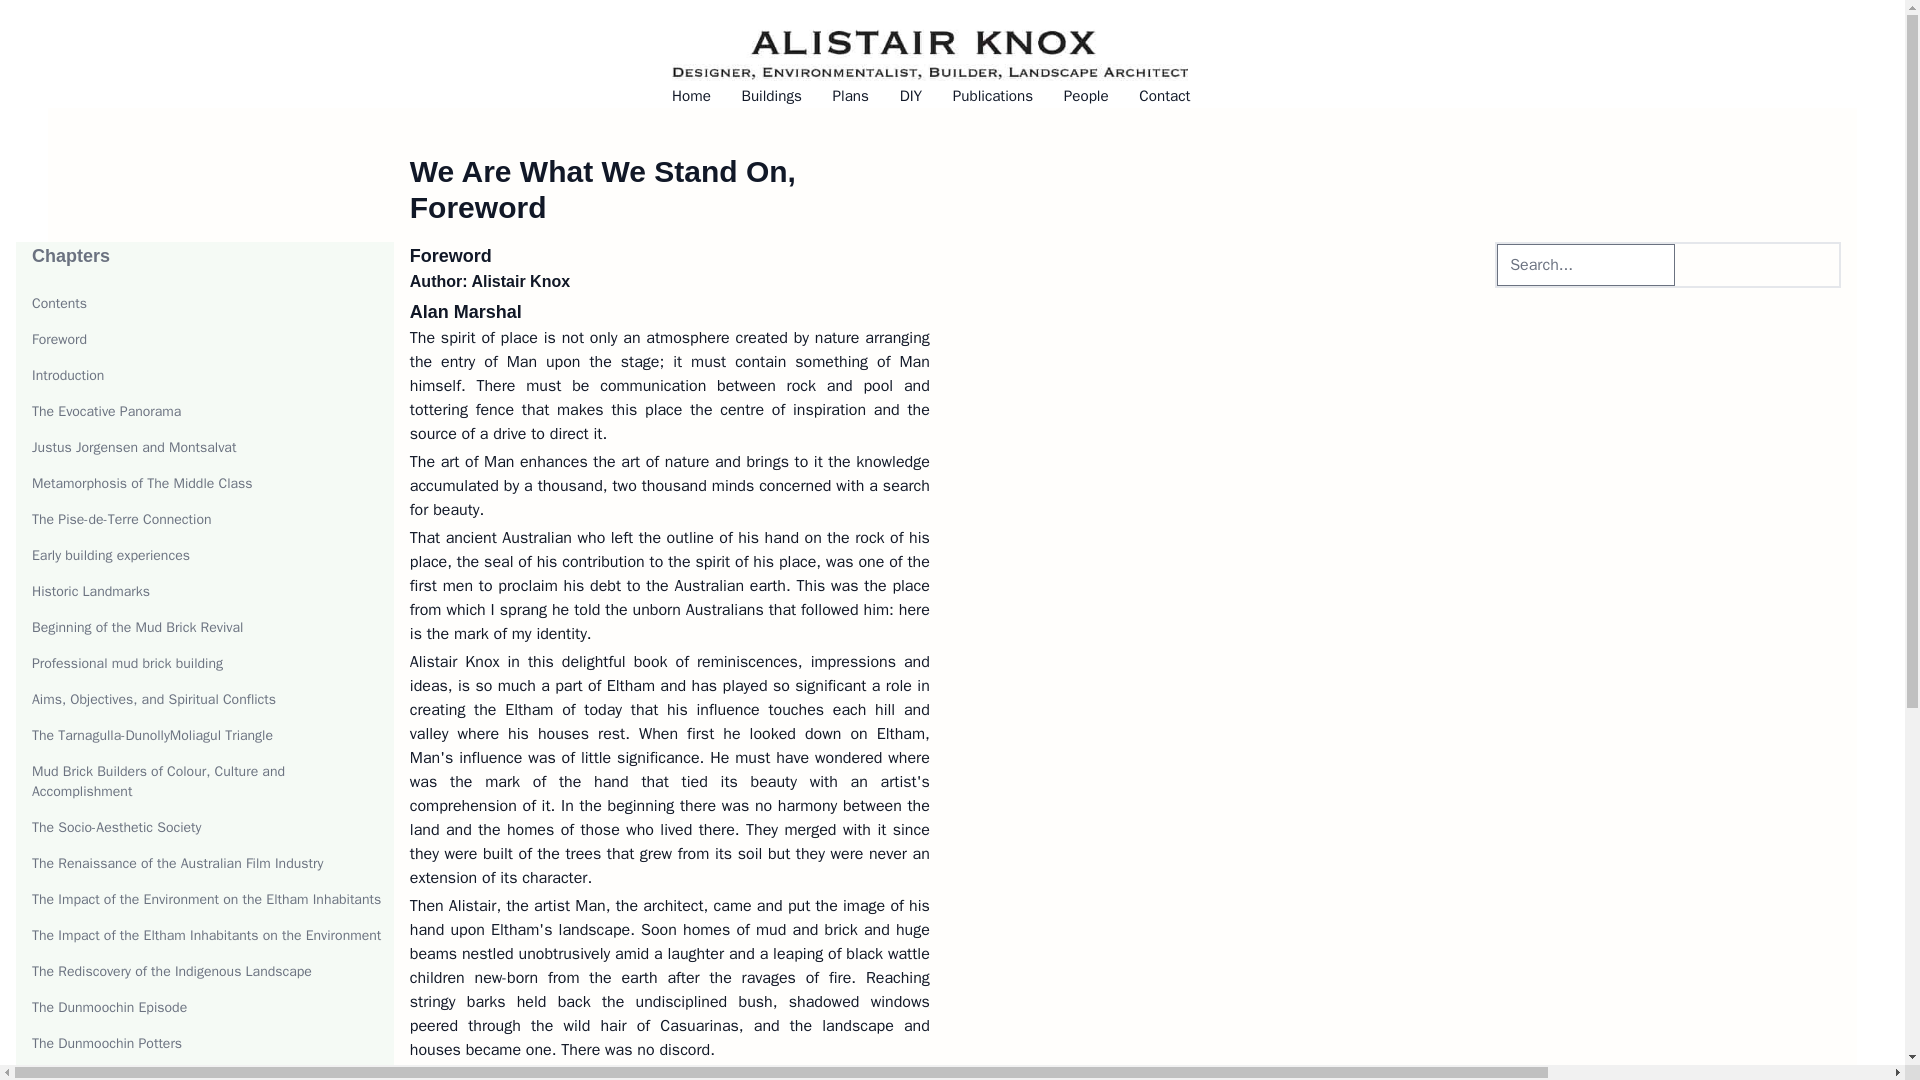 The height and width of the screenshot is (1080, 1920). What do you see at coordinates (106, 411) in the screenshot?
I see `The Evocative Panorama` at bounding box center [106, 411].